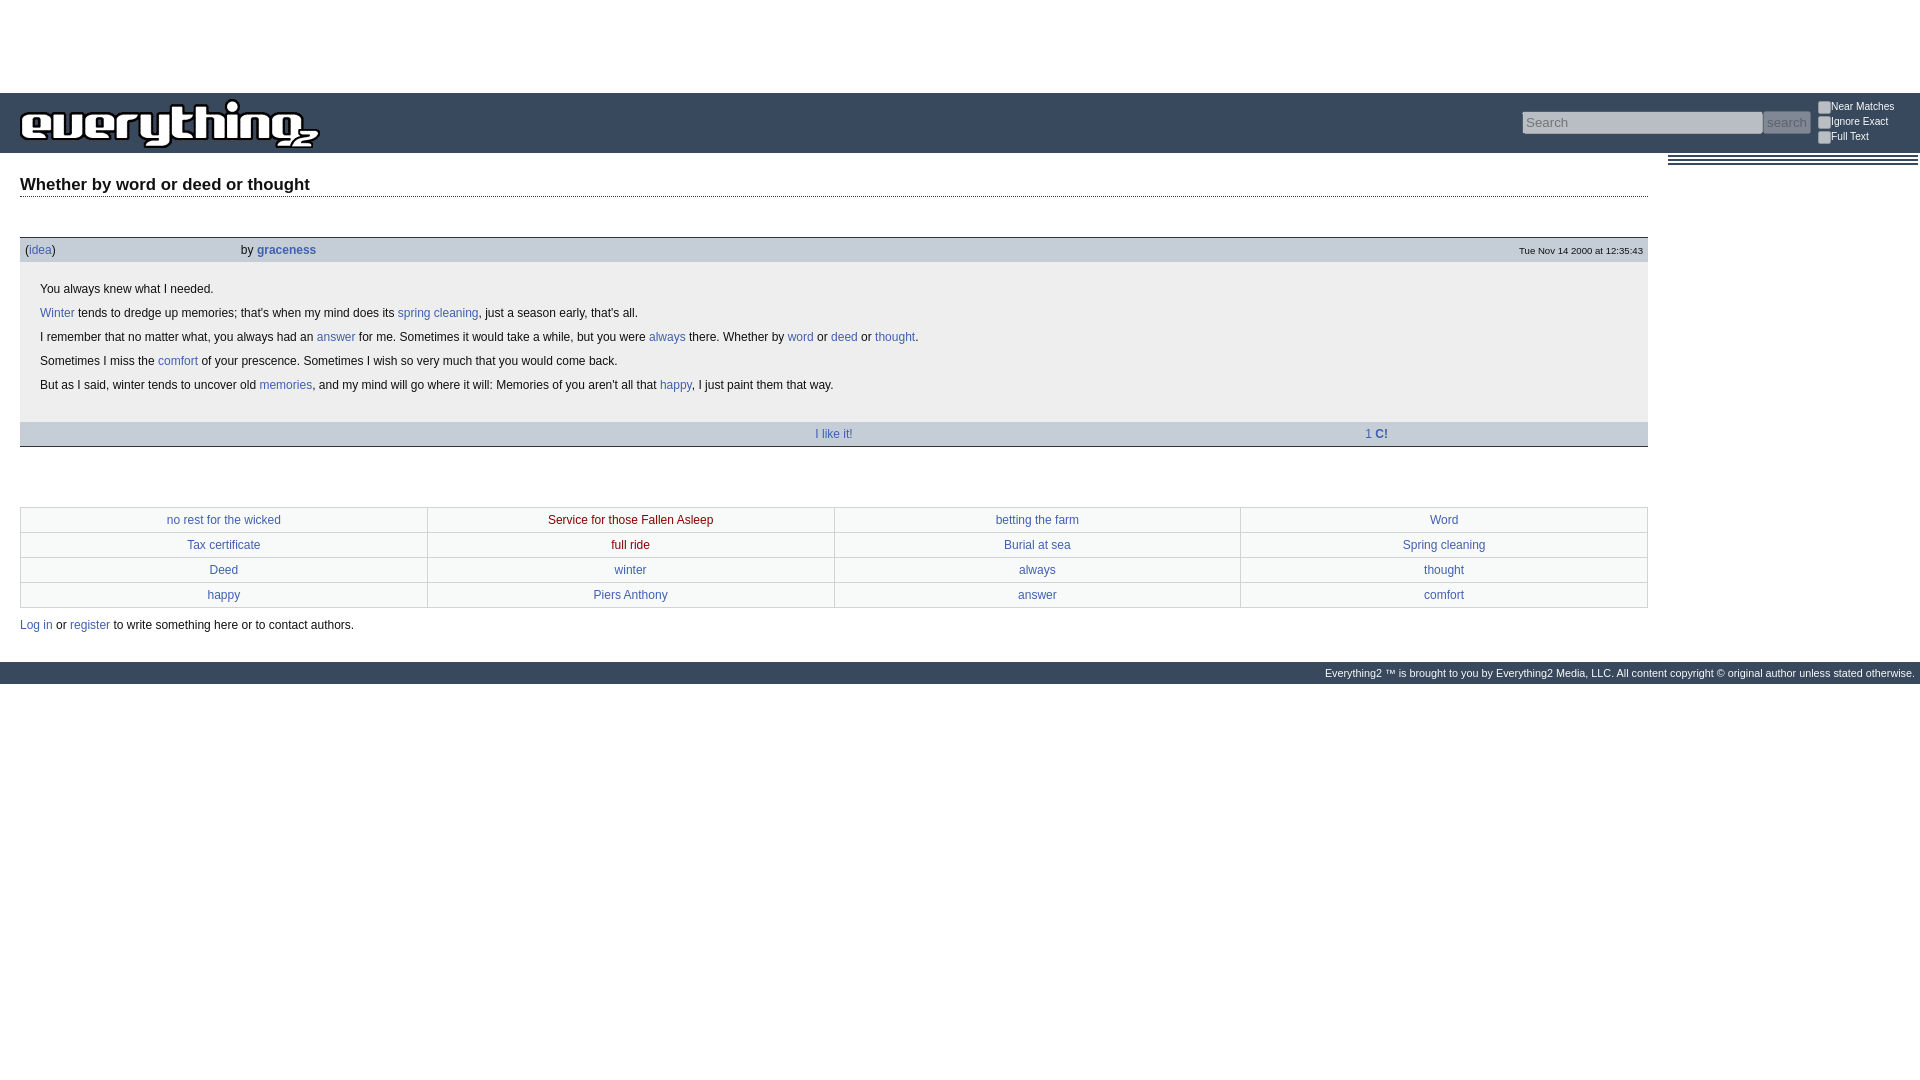 The width and height of the screenshot is (1920, 1080). I want to click on Everything, so click(320, 154).